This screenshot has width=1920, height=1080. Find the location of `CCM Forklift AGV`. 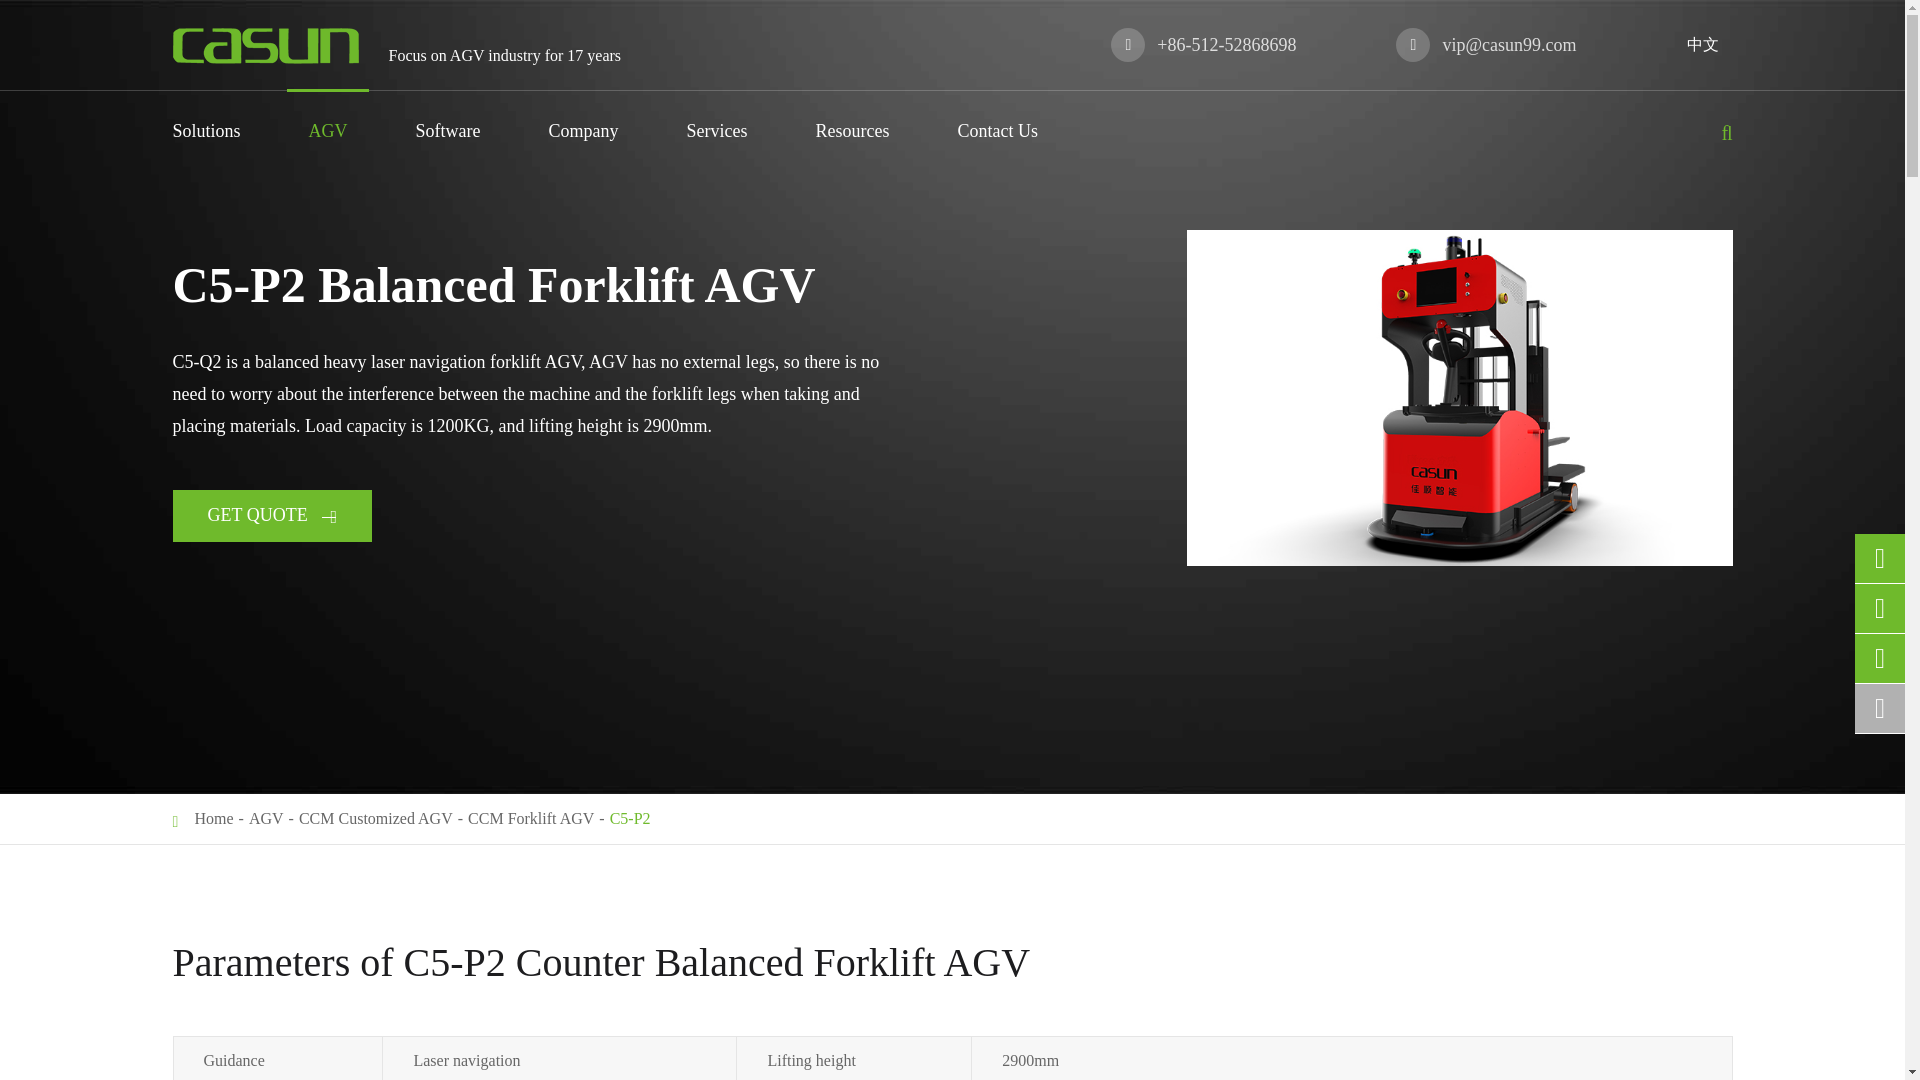

CCM Forklift AGV is located at coordinates (530, 818).